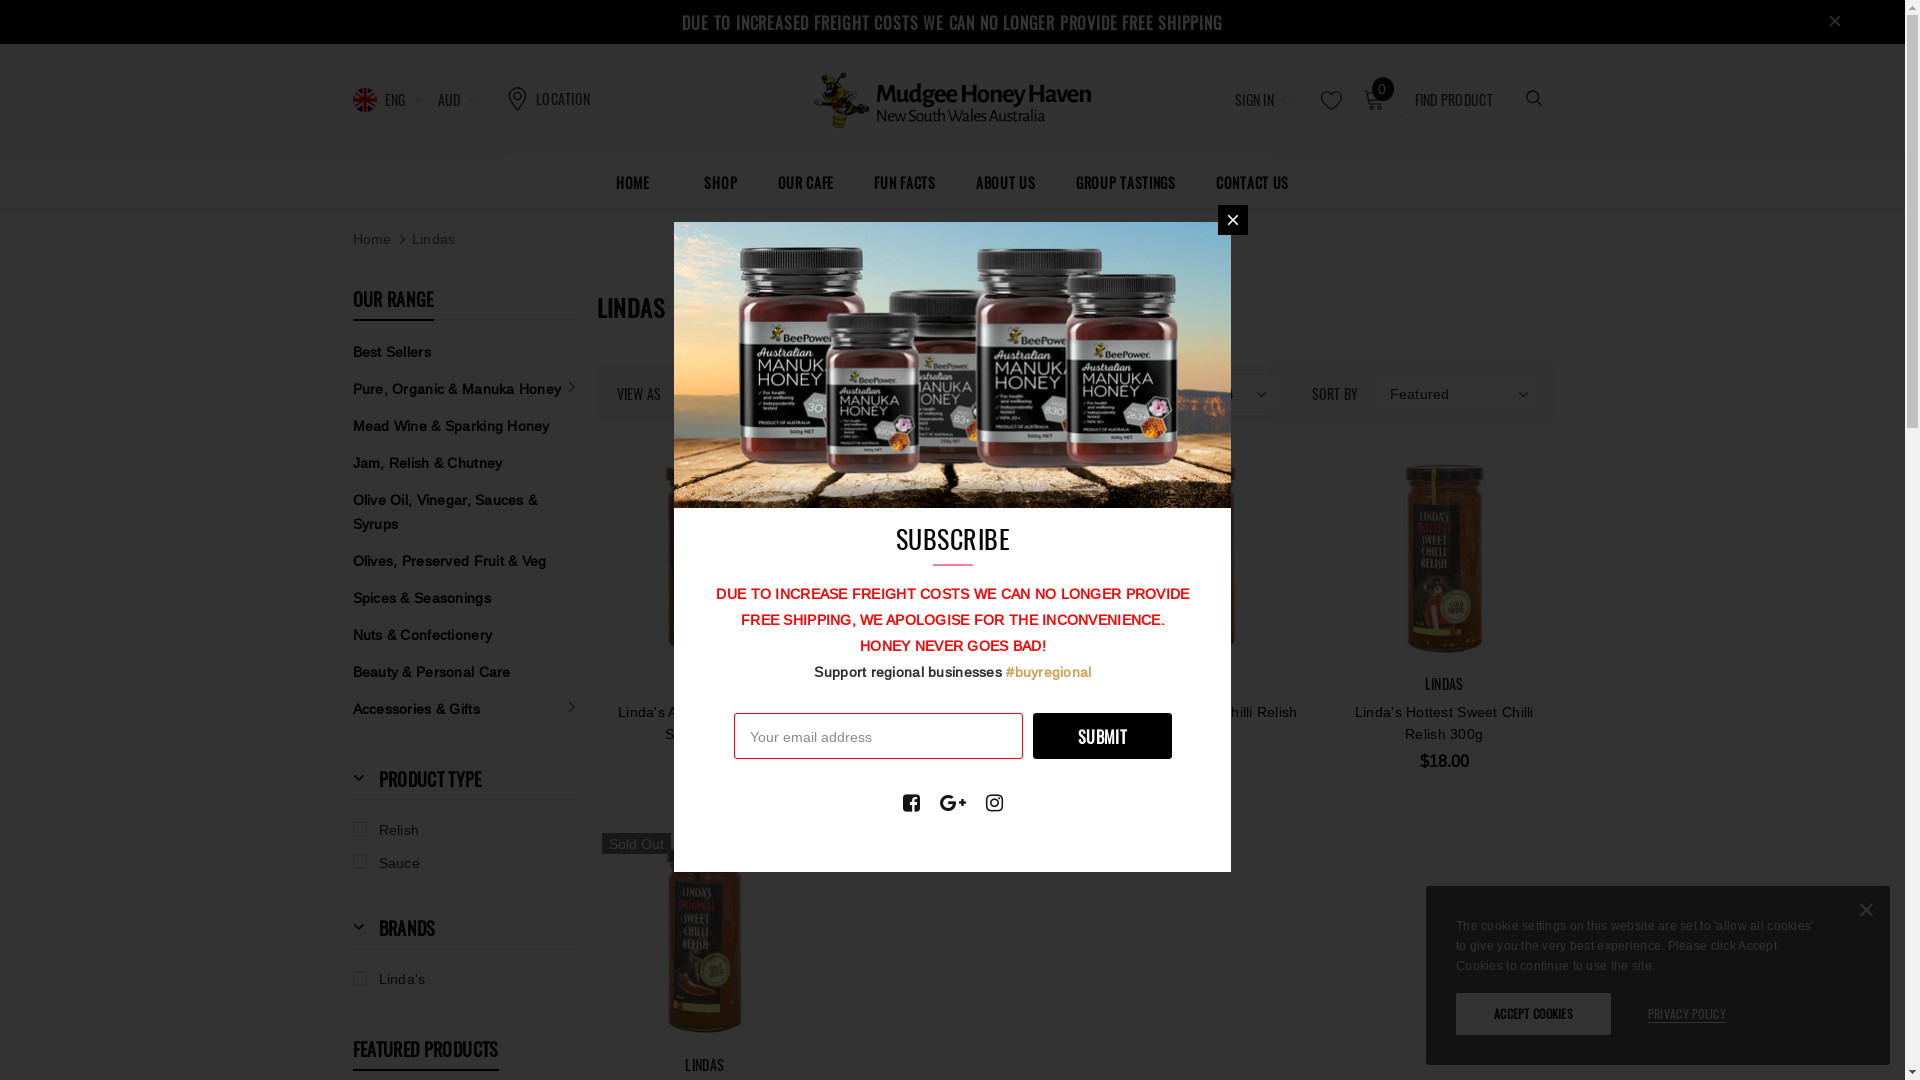 Image resolution: width=1920 pixels, height=1080 pixels. What do you see at coordinates (1534, 1014) in the screenshot?
I see `ACCEPT COOKIES` at bounding box center [1534, 1014].